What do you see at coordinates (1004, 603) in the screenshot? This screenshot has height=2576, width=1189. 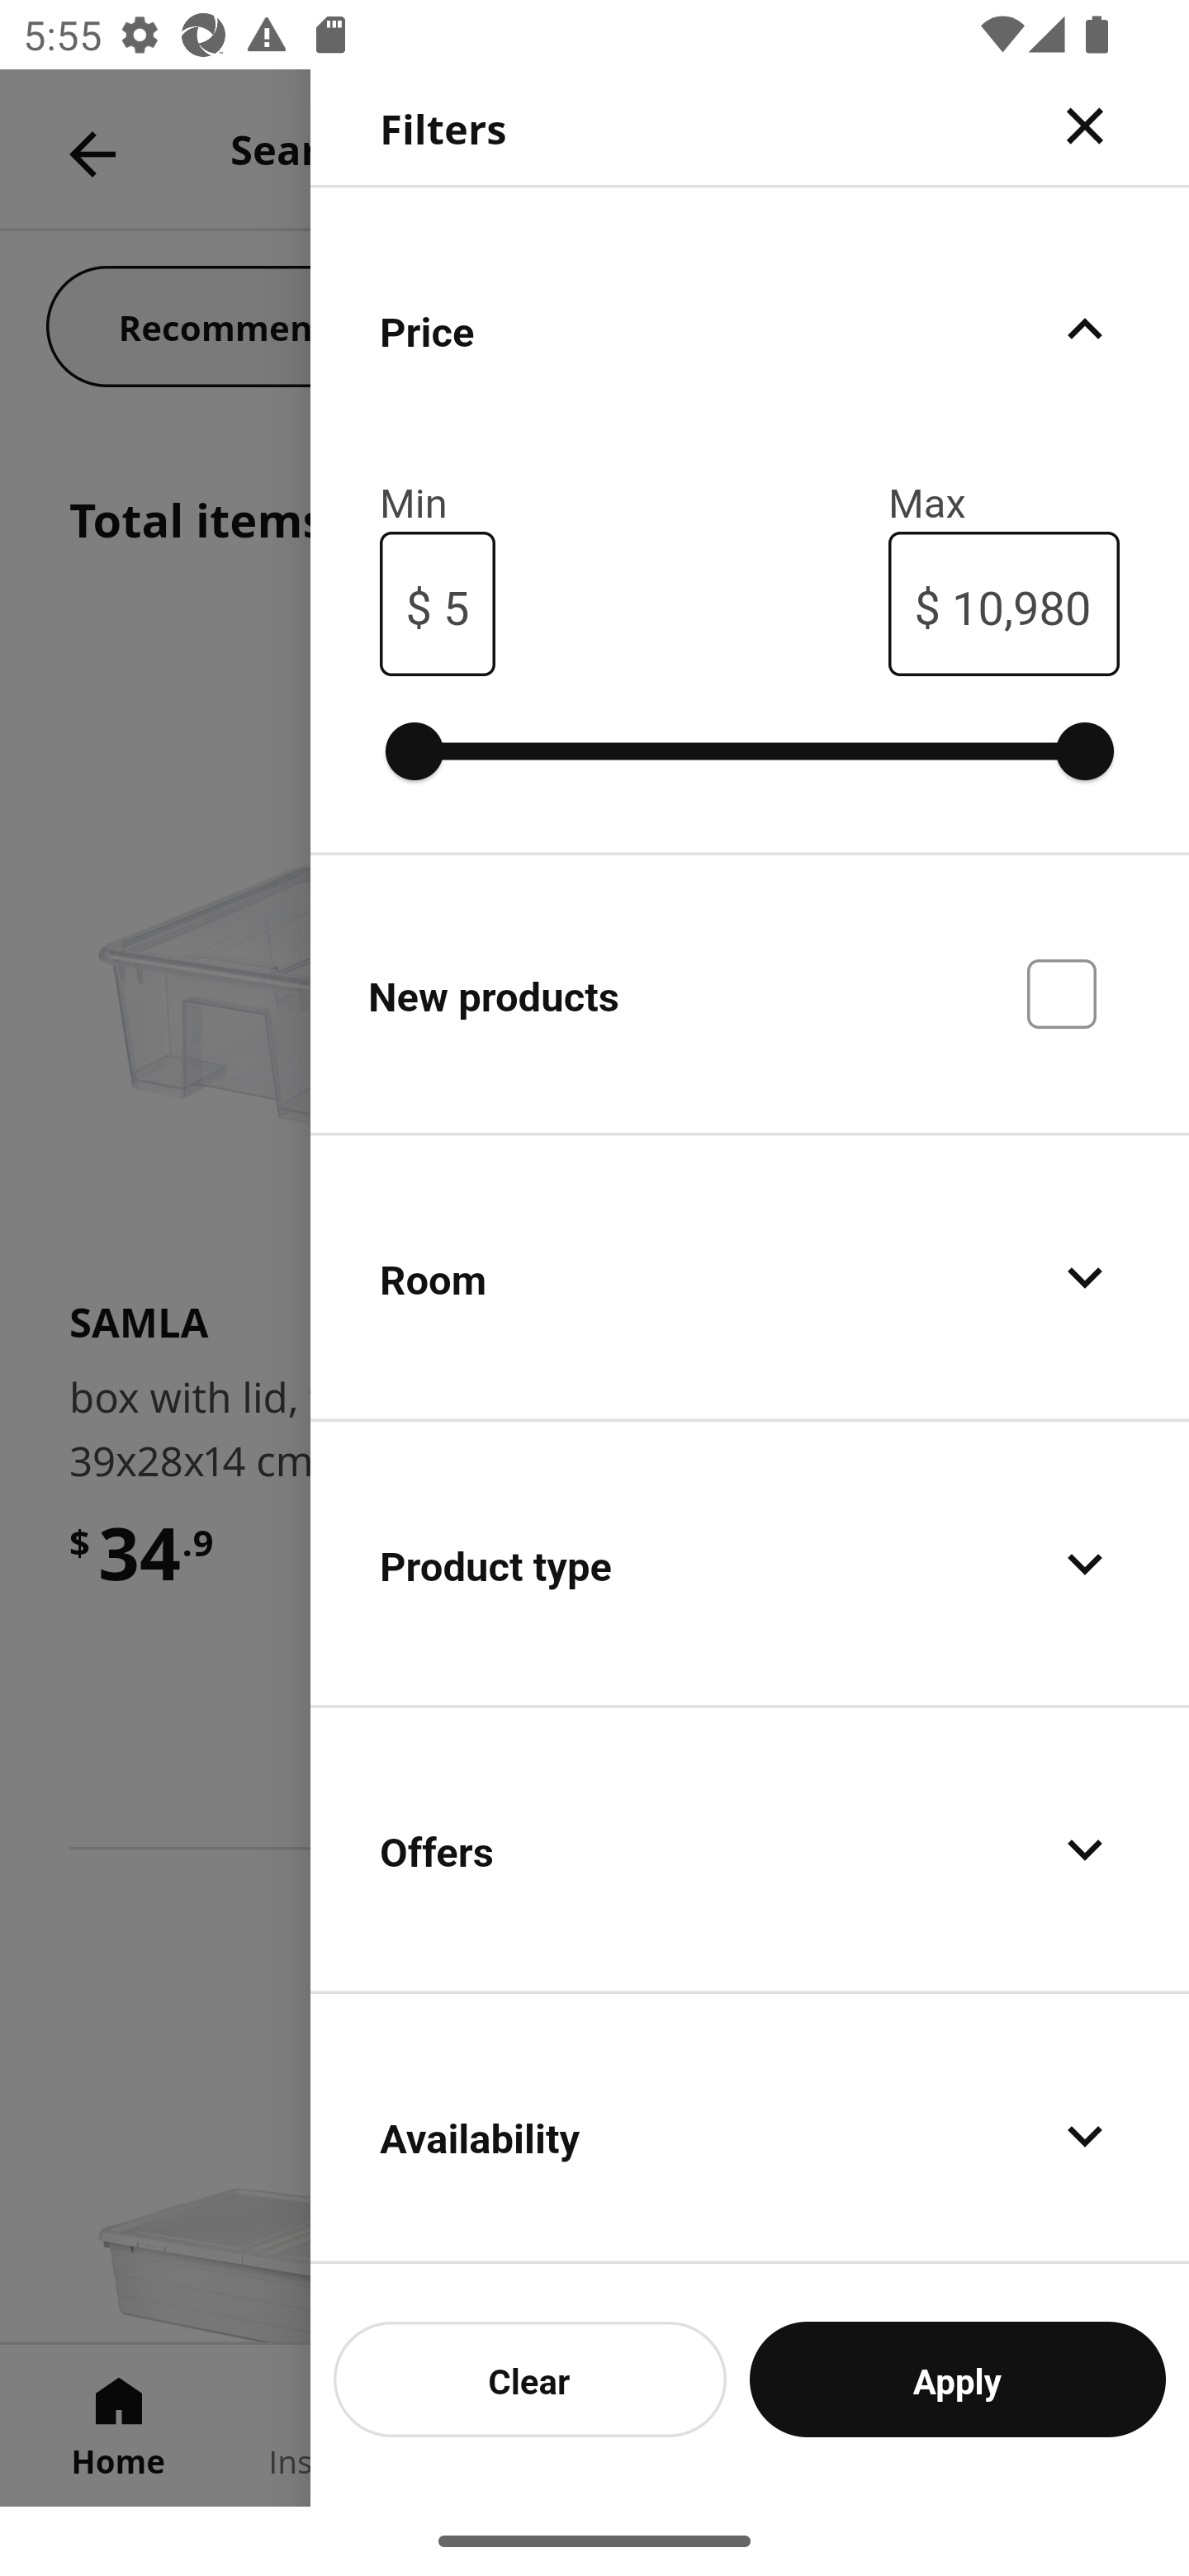 I see `$  10,980` at bounding box center [1004, 603].